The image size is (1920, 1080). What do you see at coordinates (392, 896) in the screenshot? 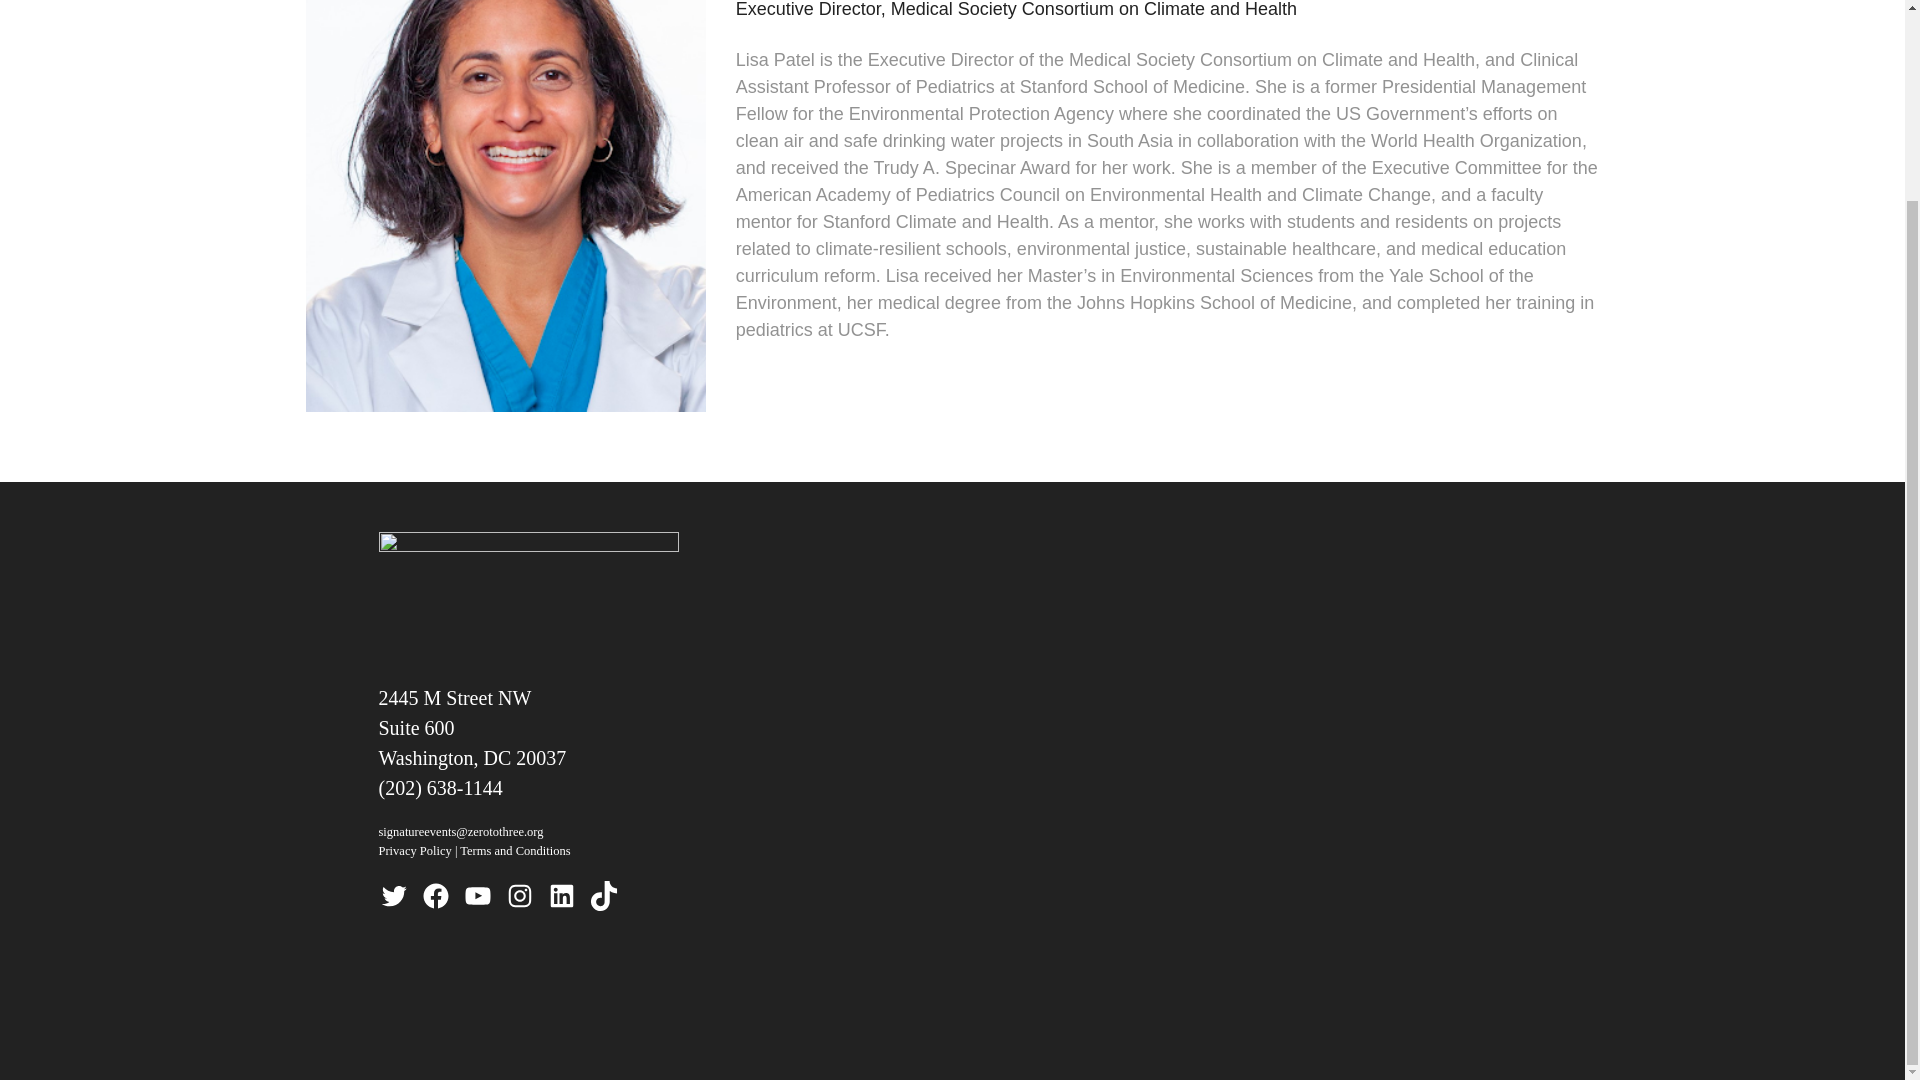
I see `Twitter` at bounding box center [392, 896].